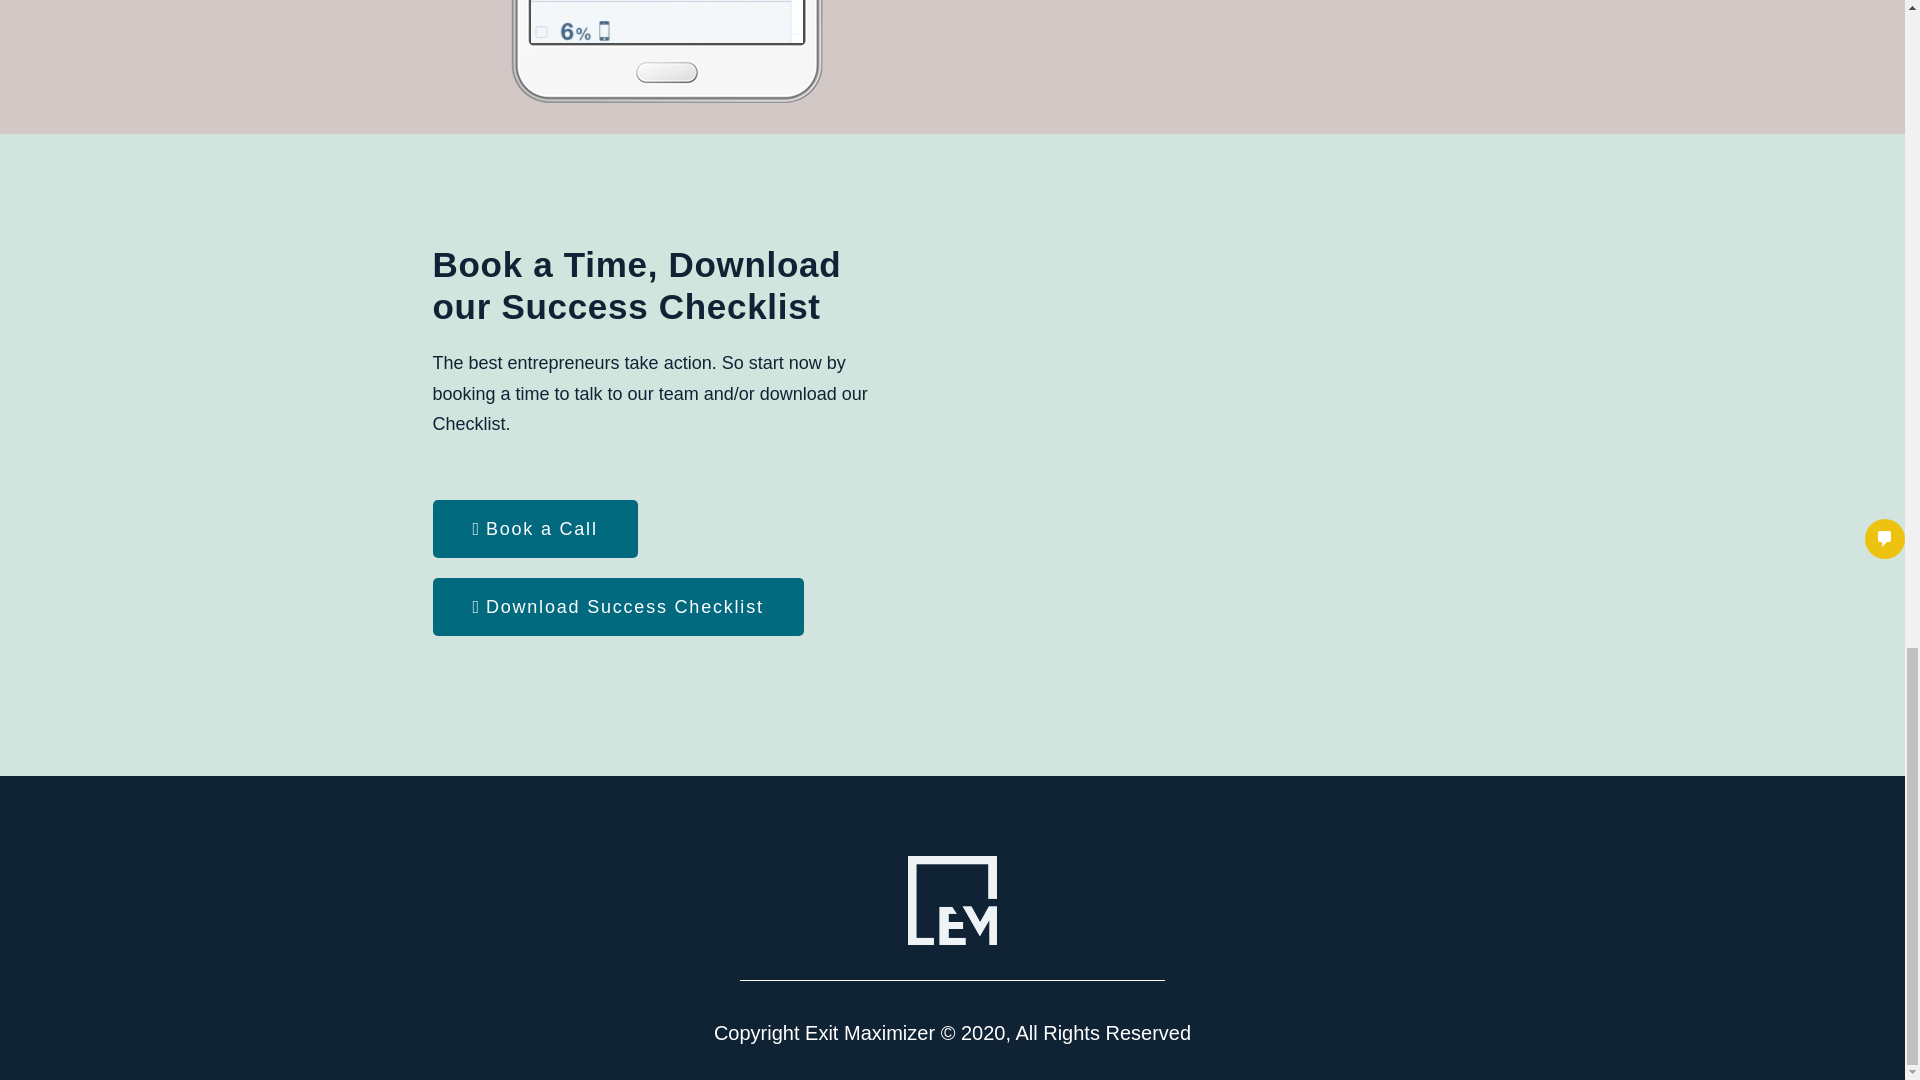 The width and height of the screenshot is (1920, 1080). What do you see at coordinates (667, 57) in the screenshot?
I see `software` at bounding box center [667, 57].